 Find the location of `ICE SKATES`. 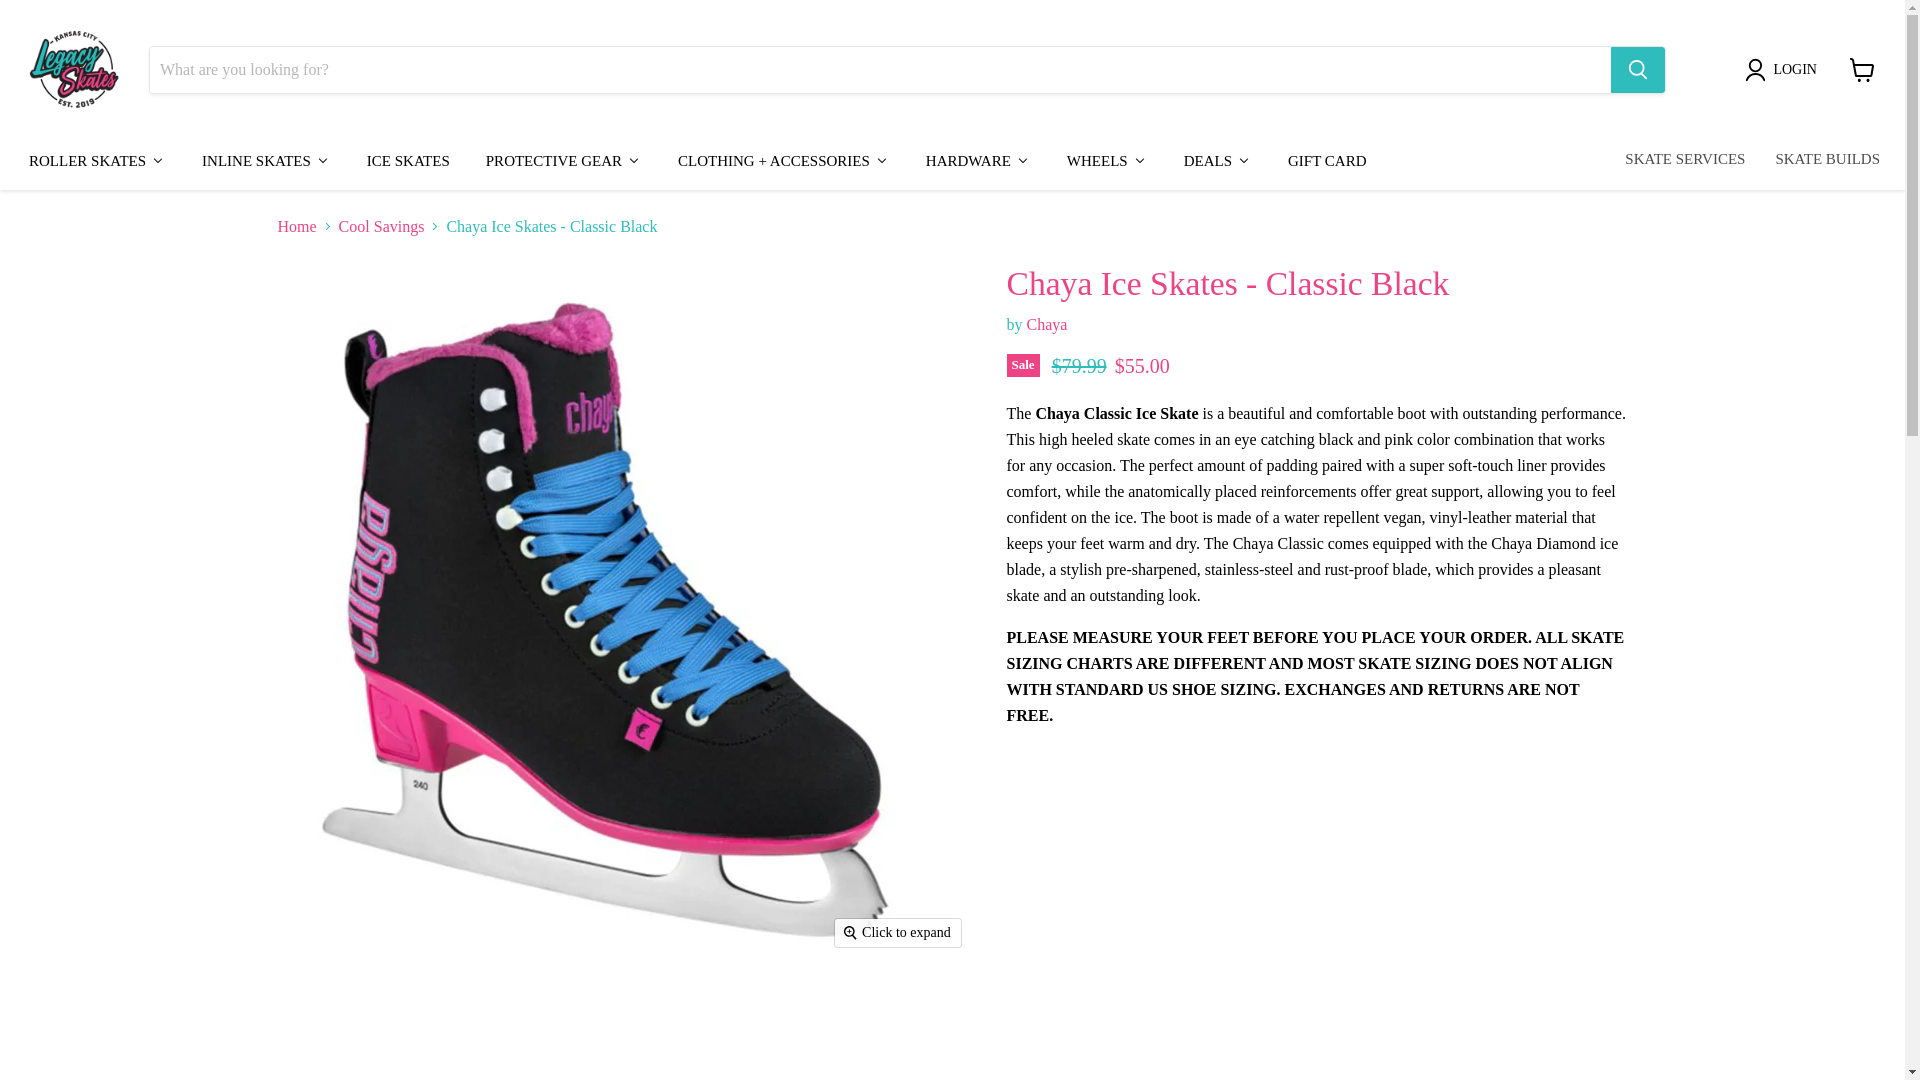

ICE SKATES is located at coordinates (406, 160).